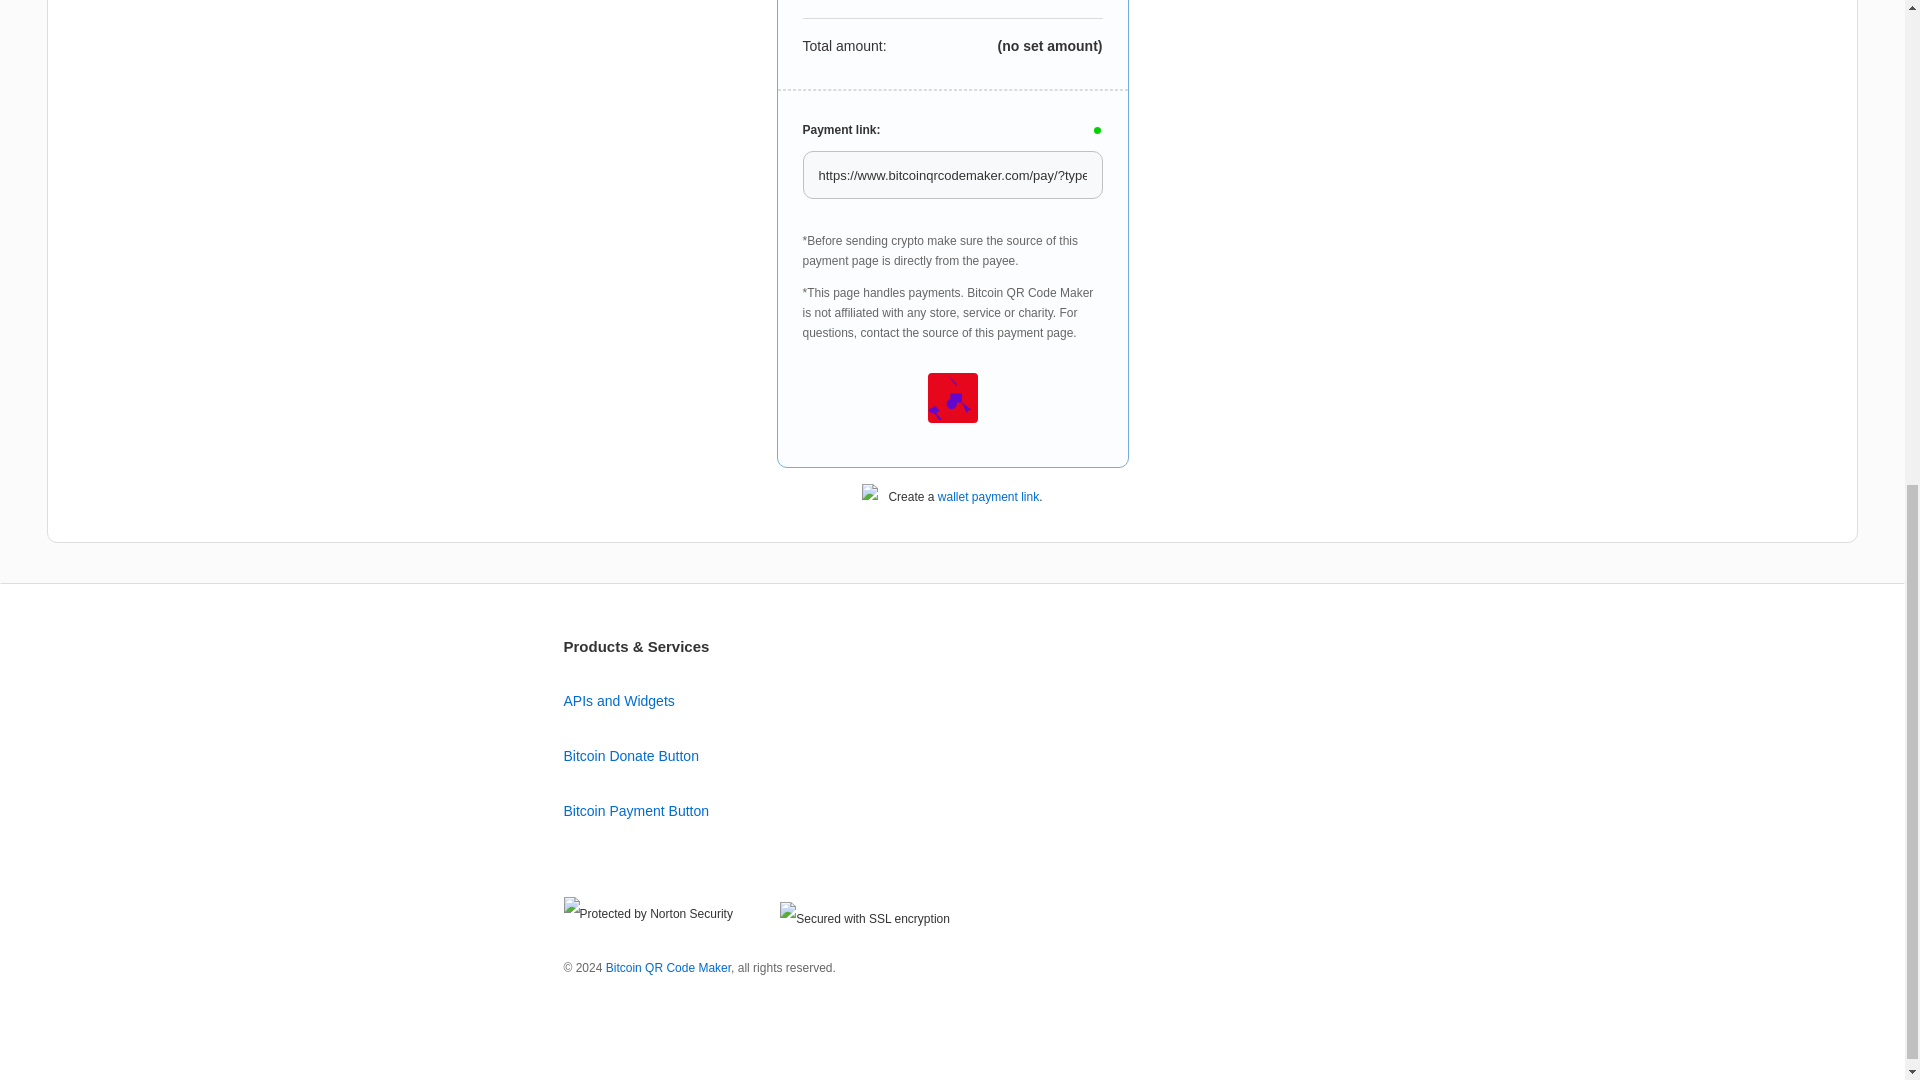 The height and width of the screenshot is (1080, 1920). Describe the element at coordinates (637, 810) in the screenshot. I see `Bitcoin Payment Button` at that location.